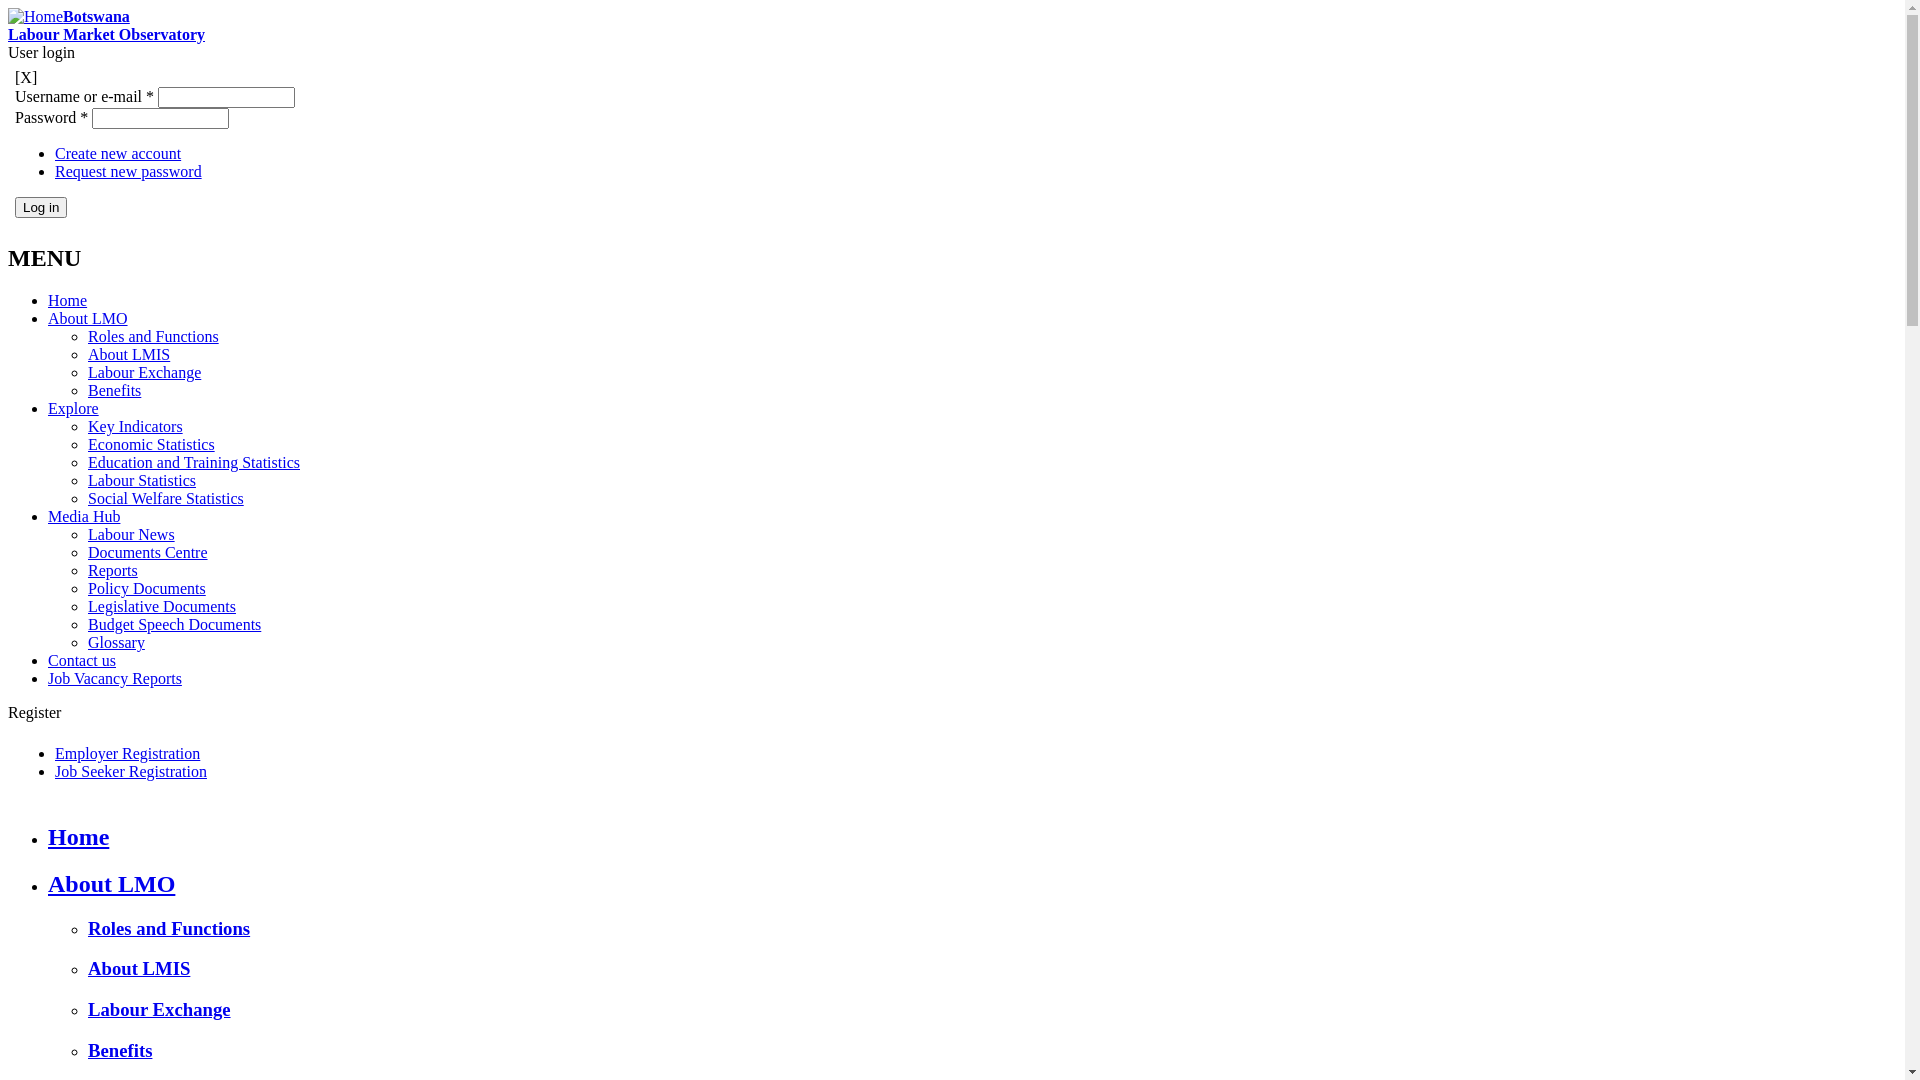  Describe the element at coordinates (128, 754) in the screenshot. I see `Employer Registration` at that location.